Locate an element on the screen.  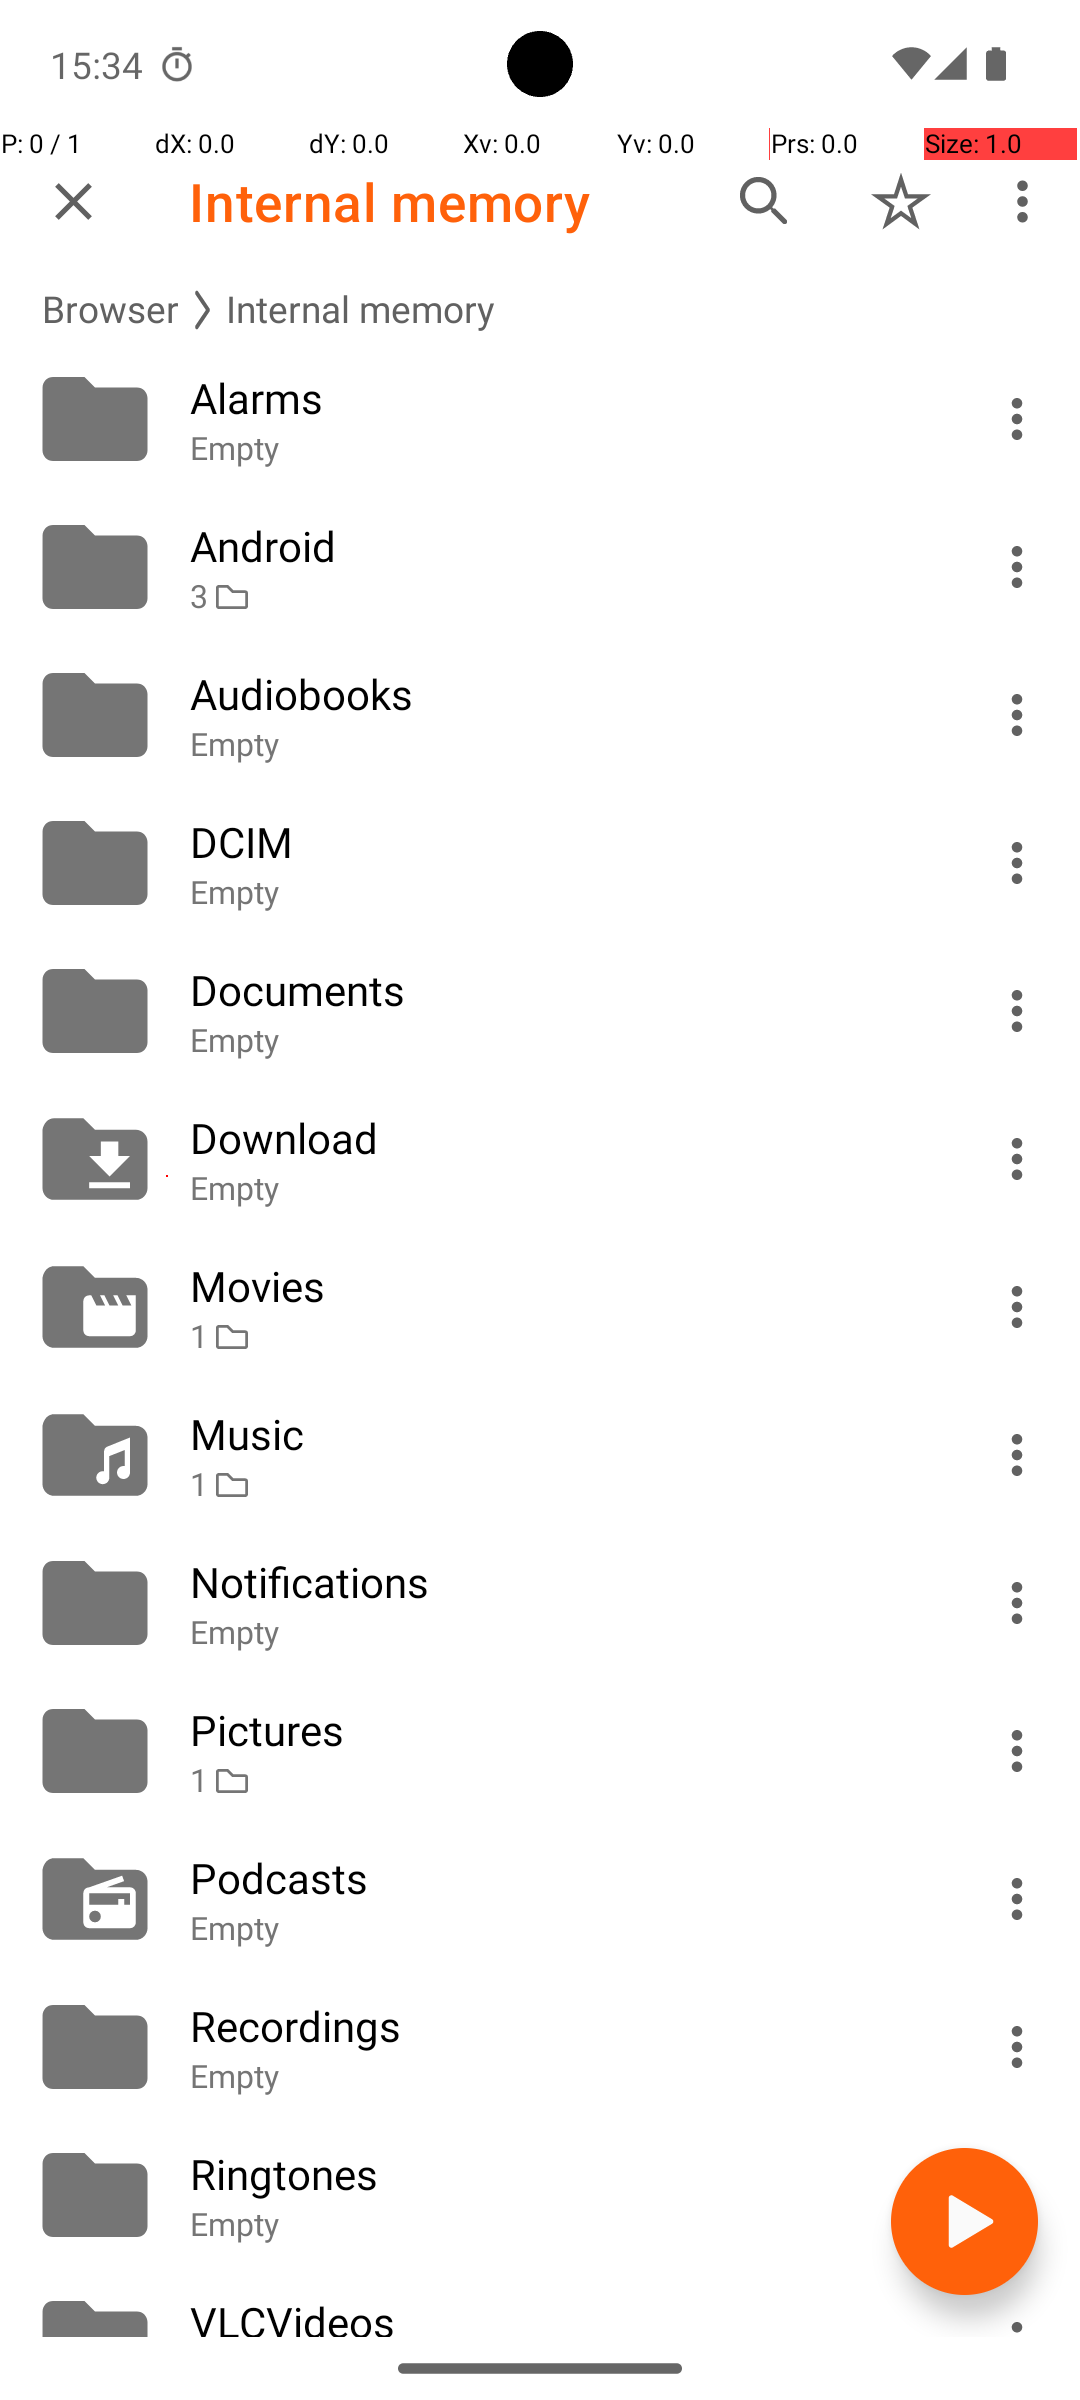
Folder: Recordings, Empty is located at coordinates (540, 2047).